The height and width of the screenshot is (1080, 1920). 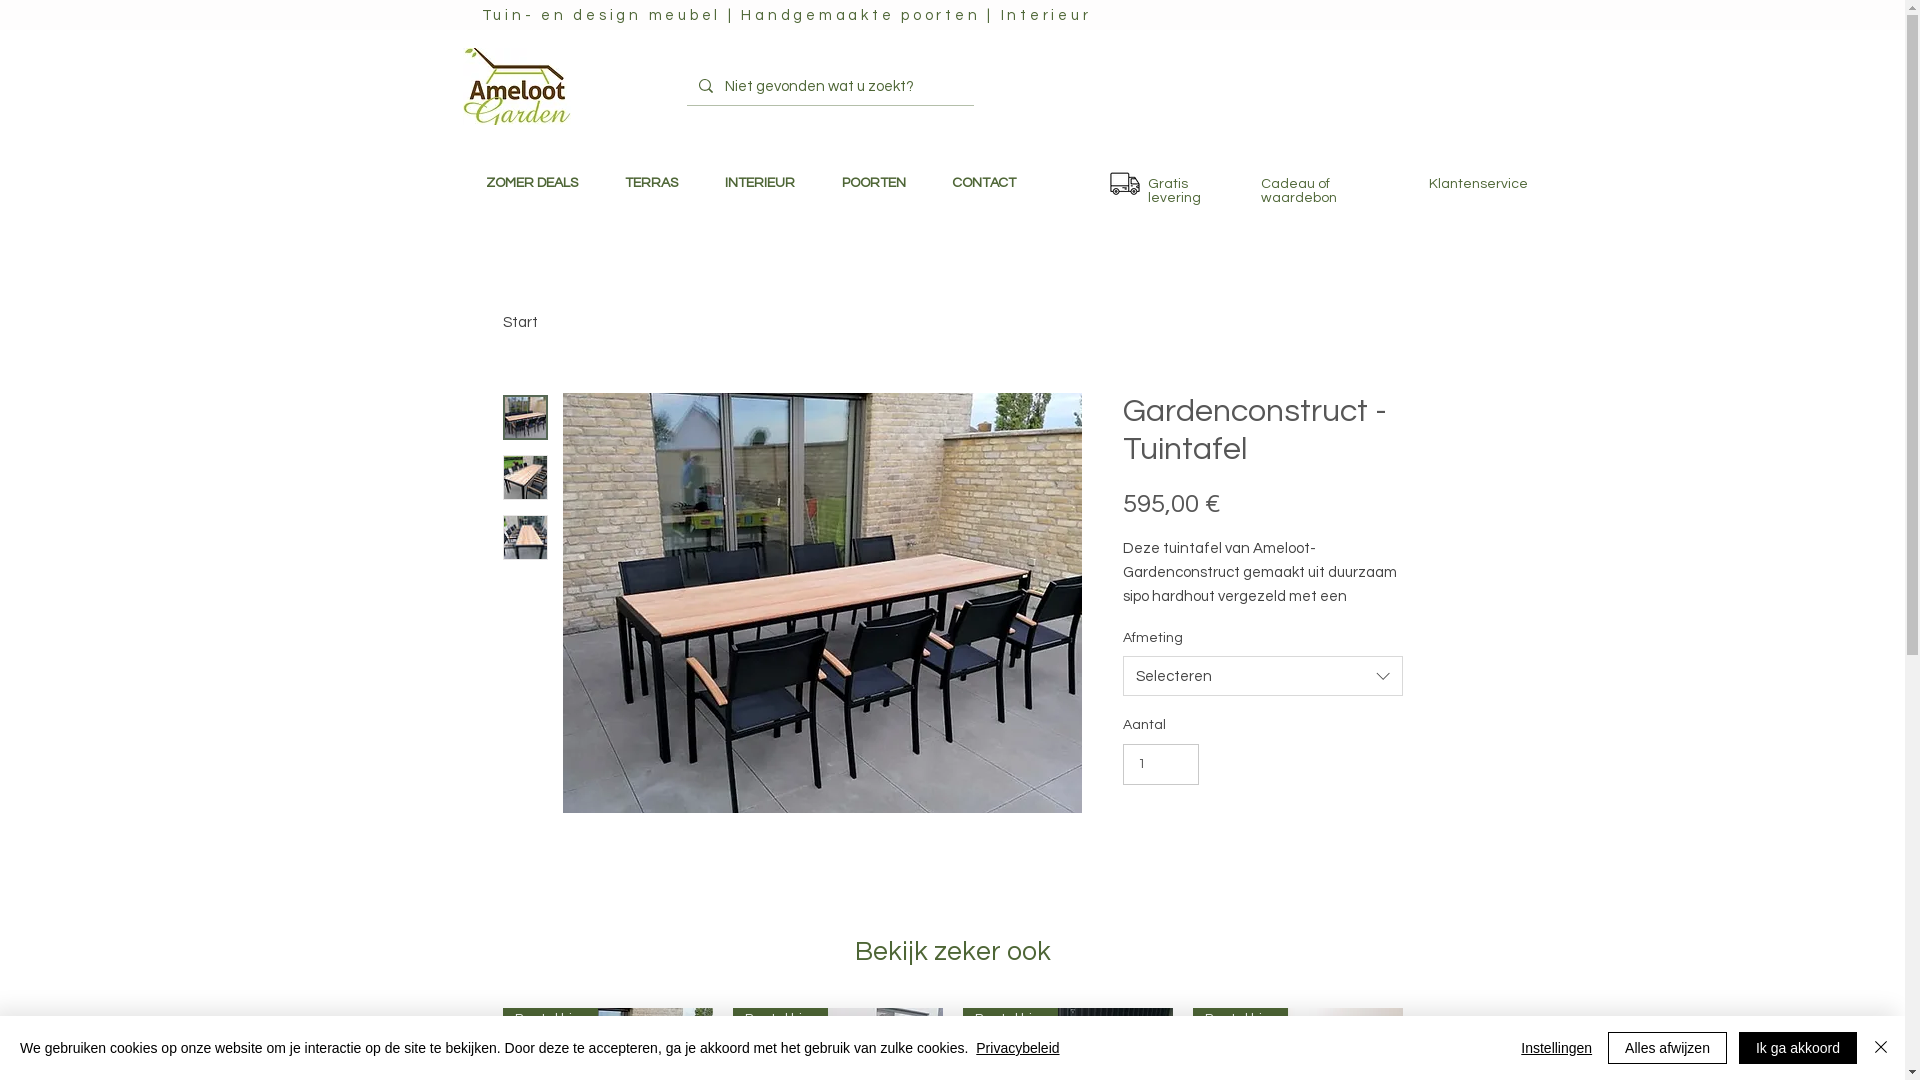 What do you see at coordinates (873, 184) in the screenshot?
I see `POORTEN` at bounding box center [873, 184].